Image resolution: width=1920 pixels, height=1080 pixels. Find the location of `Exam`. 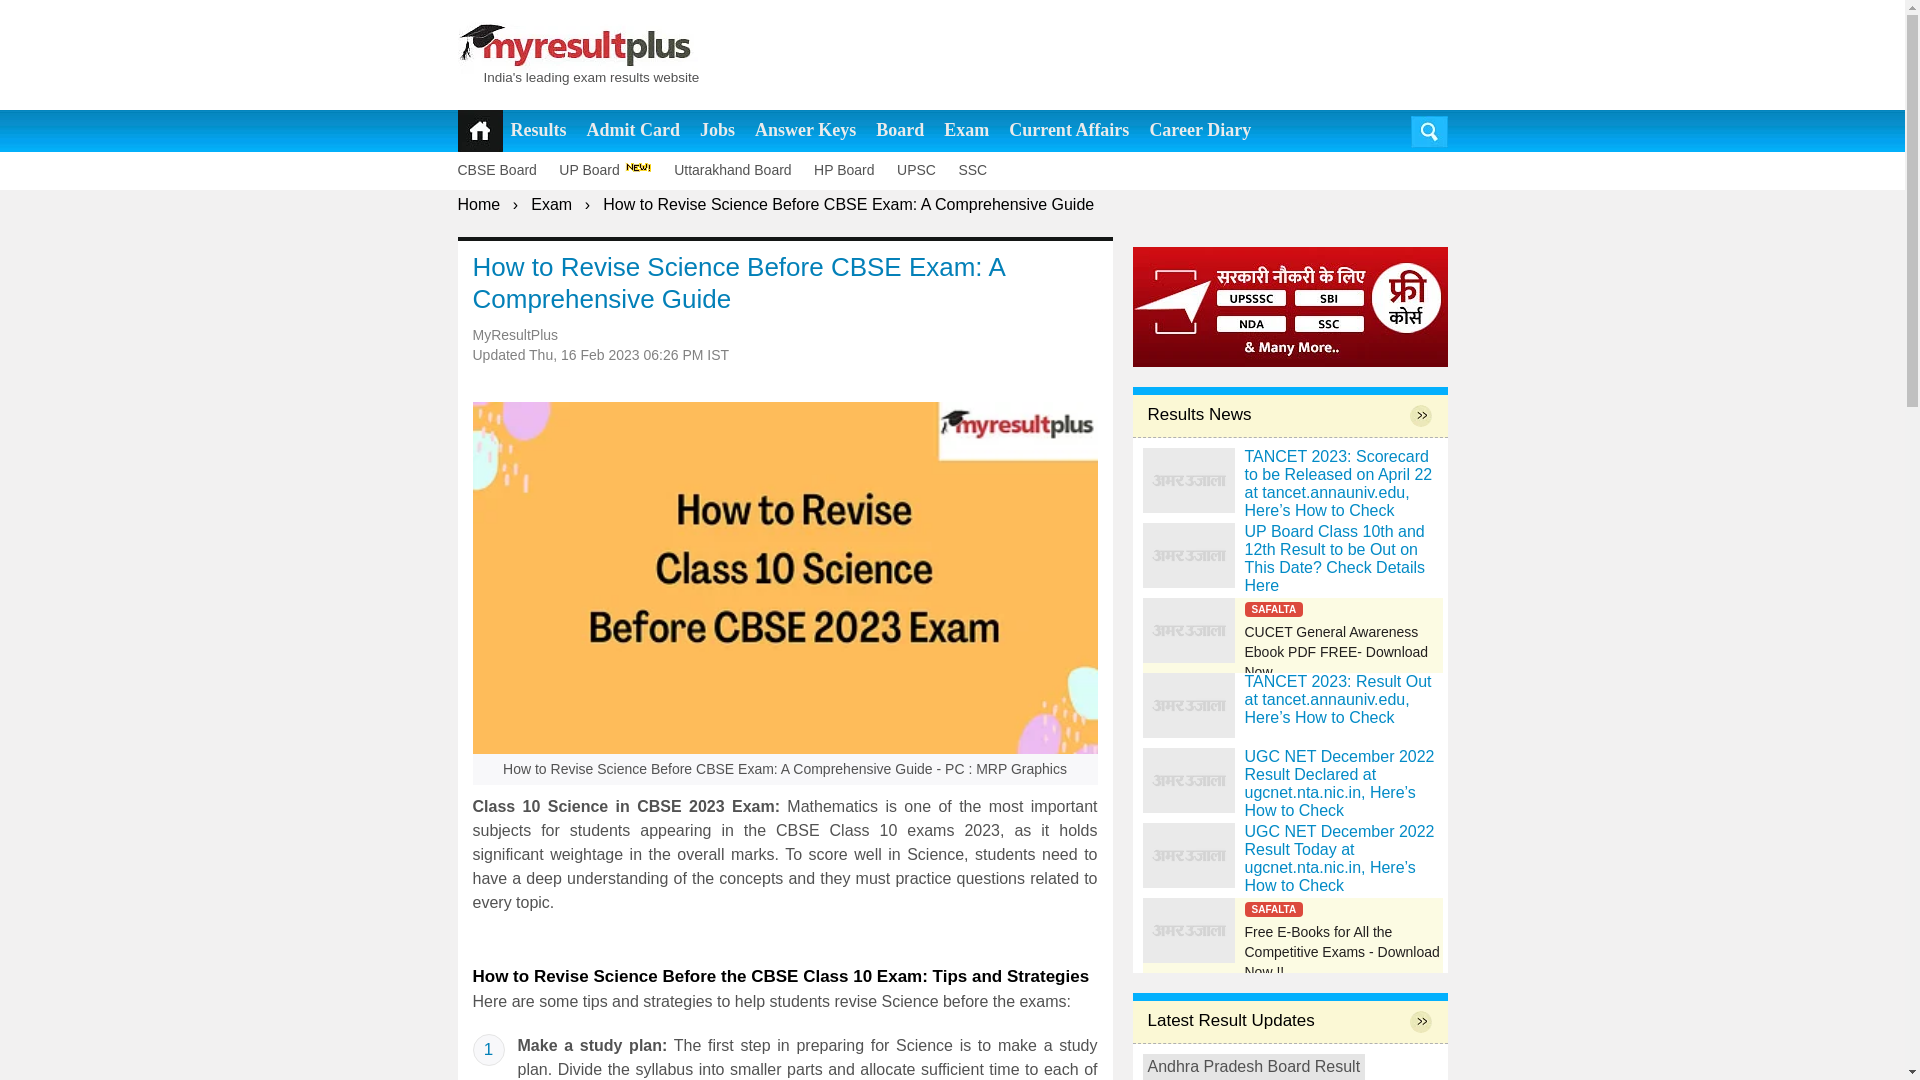

Exam is located at coordinates (966, 130).